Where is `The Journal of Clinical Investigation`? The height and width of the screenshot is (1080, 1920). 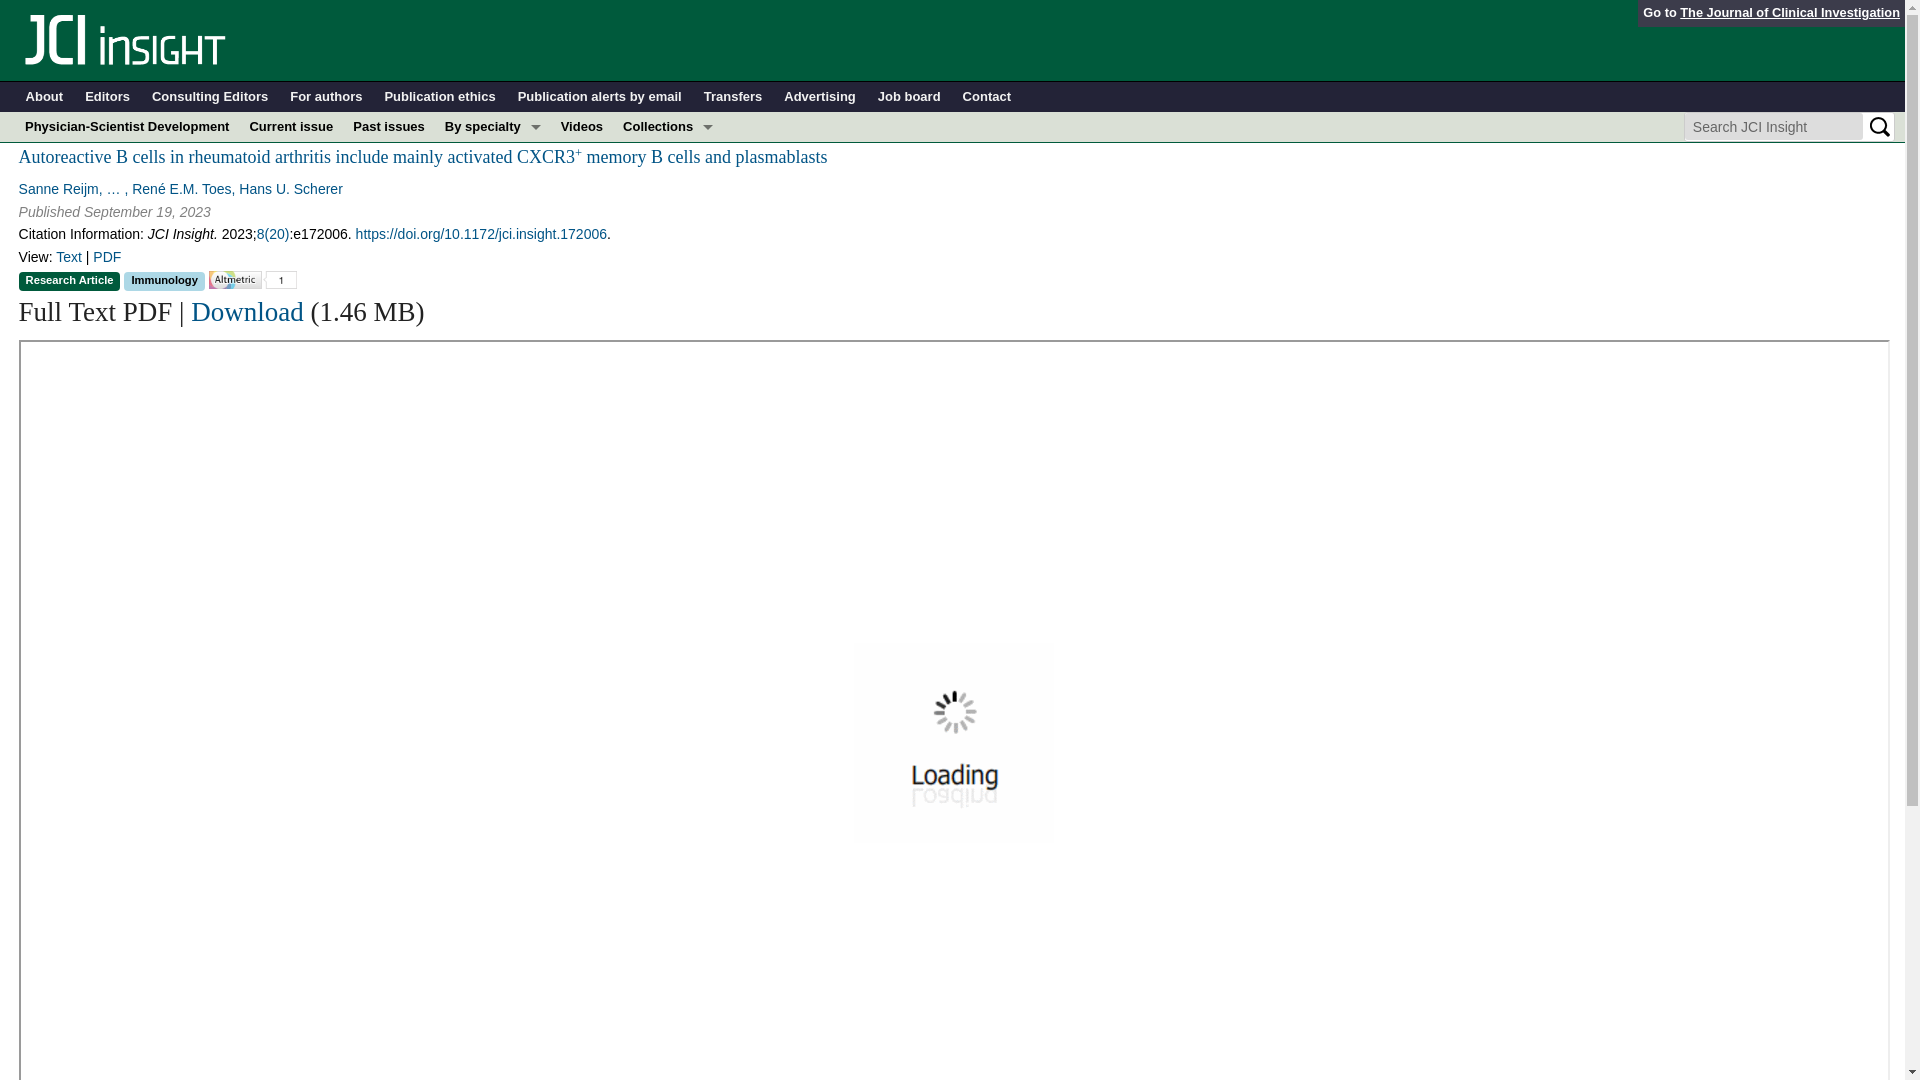
The Journal of Clinical Investigation is located at coordinates (1790, 12).